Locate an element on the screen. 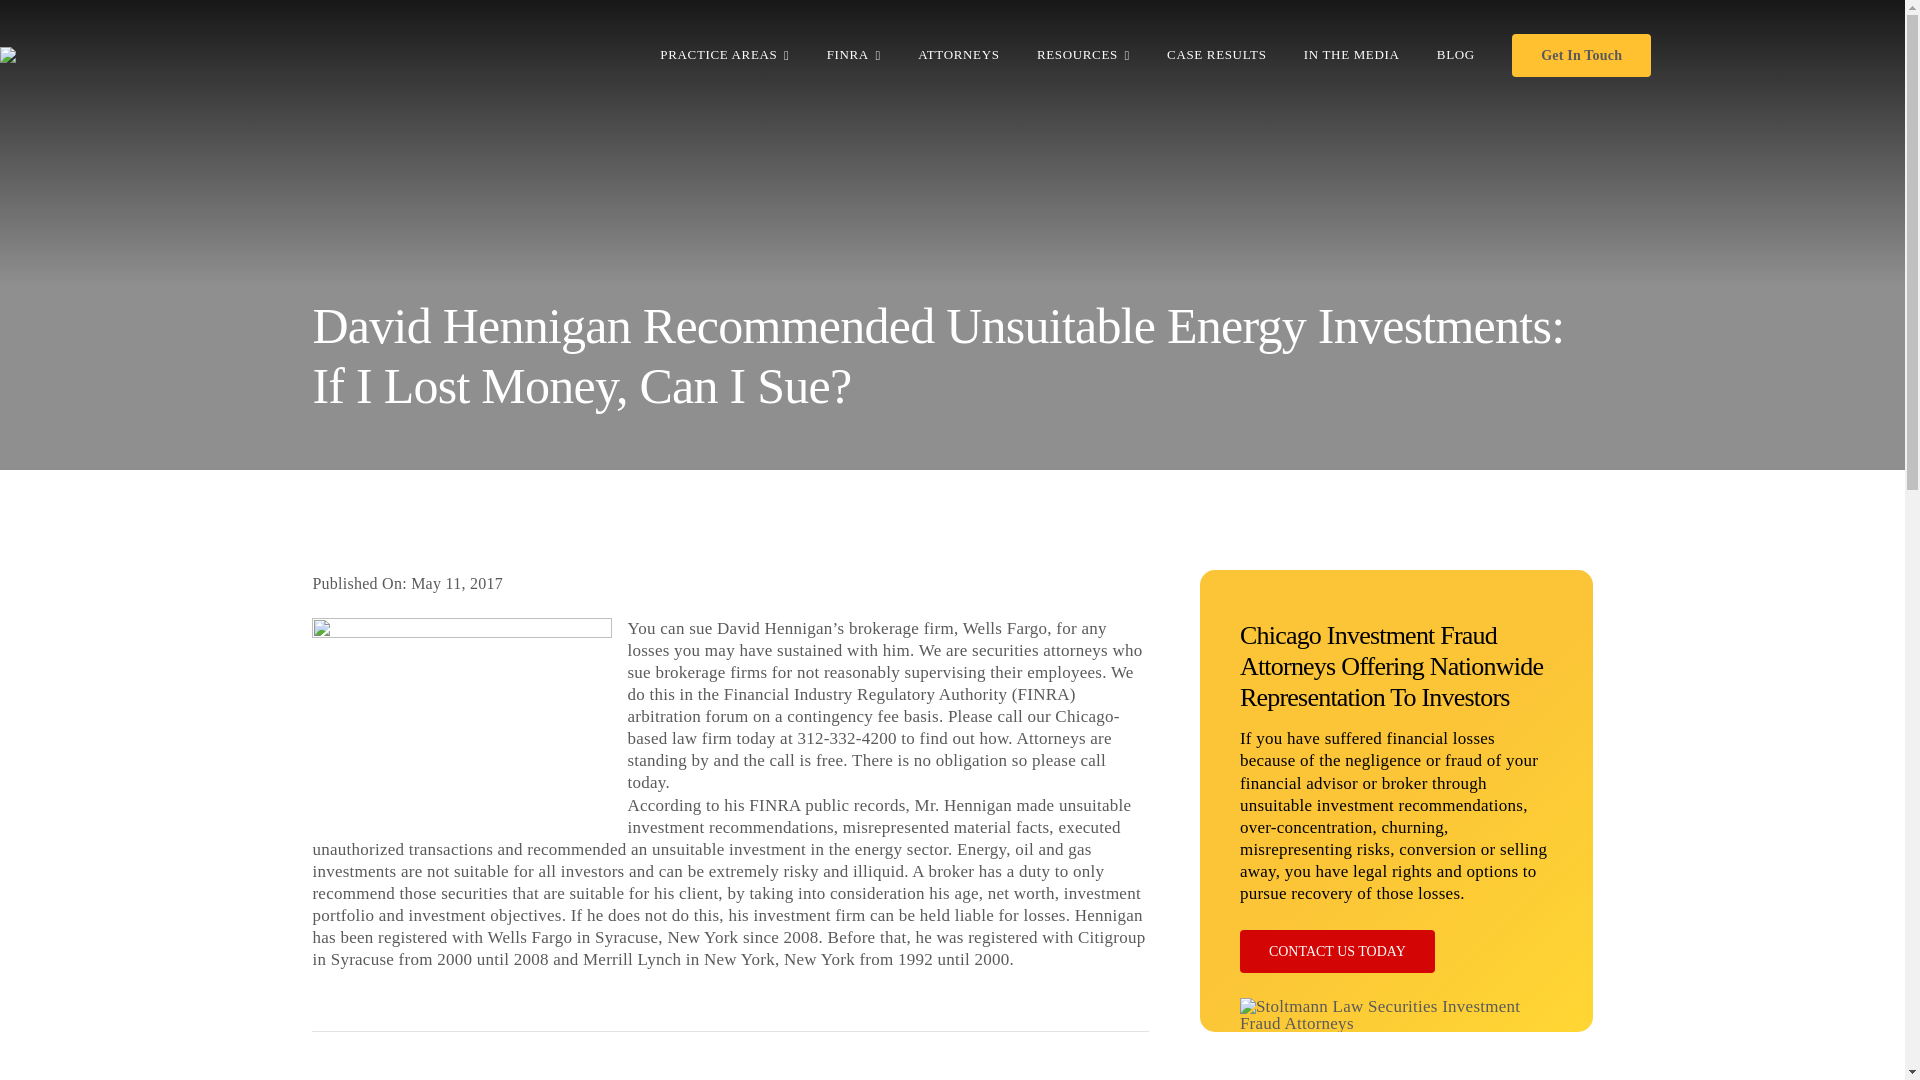 The height and width of the screenshot is (1080, 1920). Get In Touch is located at coordinates (1582, 54).